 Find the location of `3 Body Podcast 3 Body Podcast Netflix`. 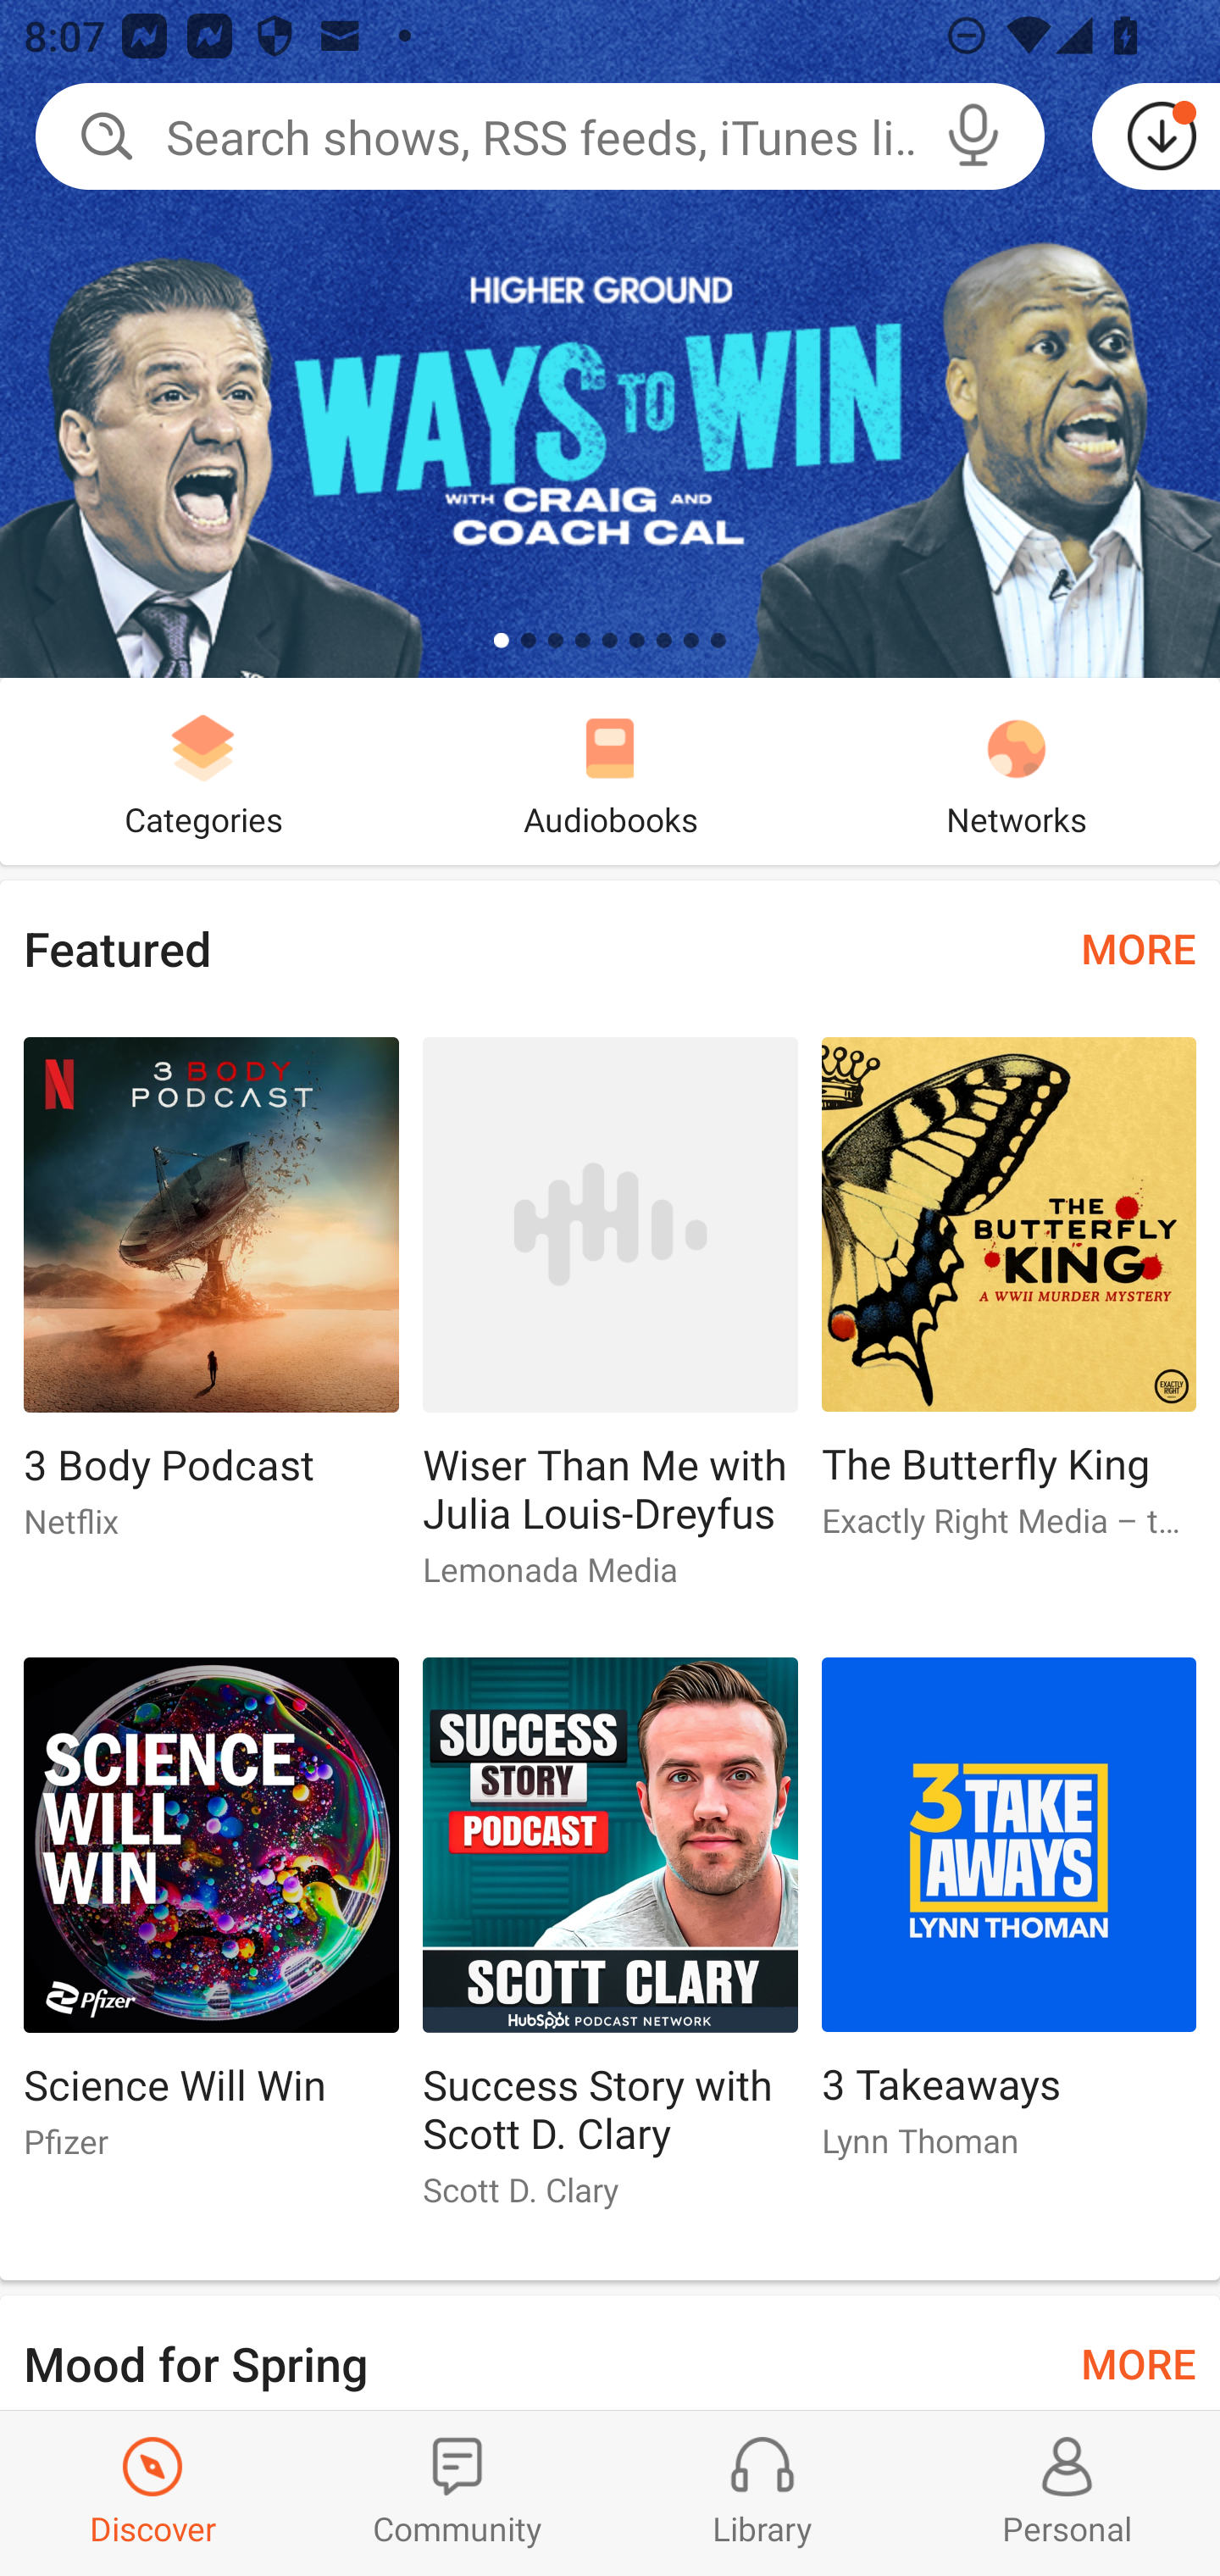

3 Body Podcast 3 Body Podcast Netflix is located at coordinates (210, 1302).